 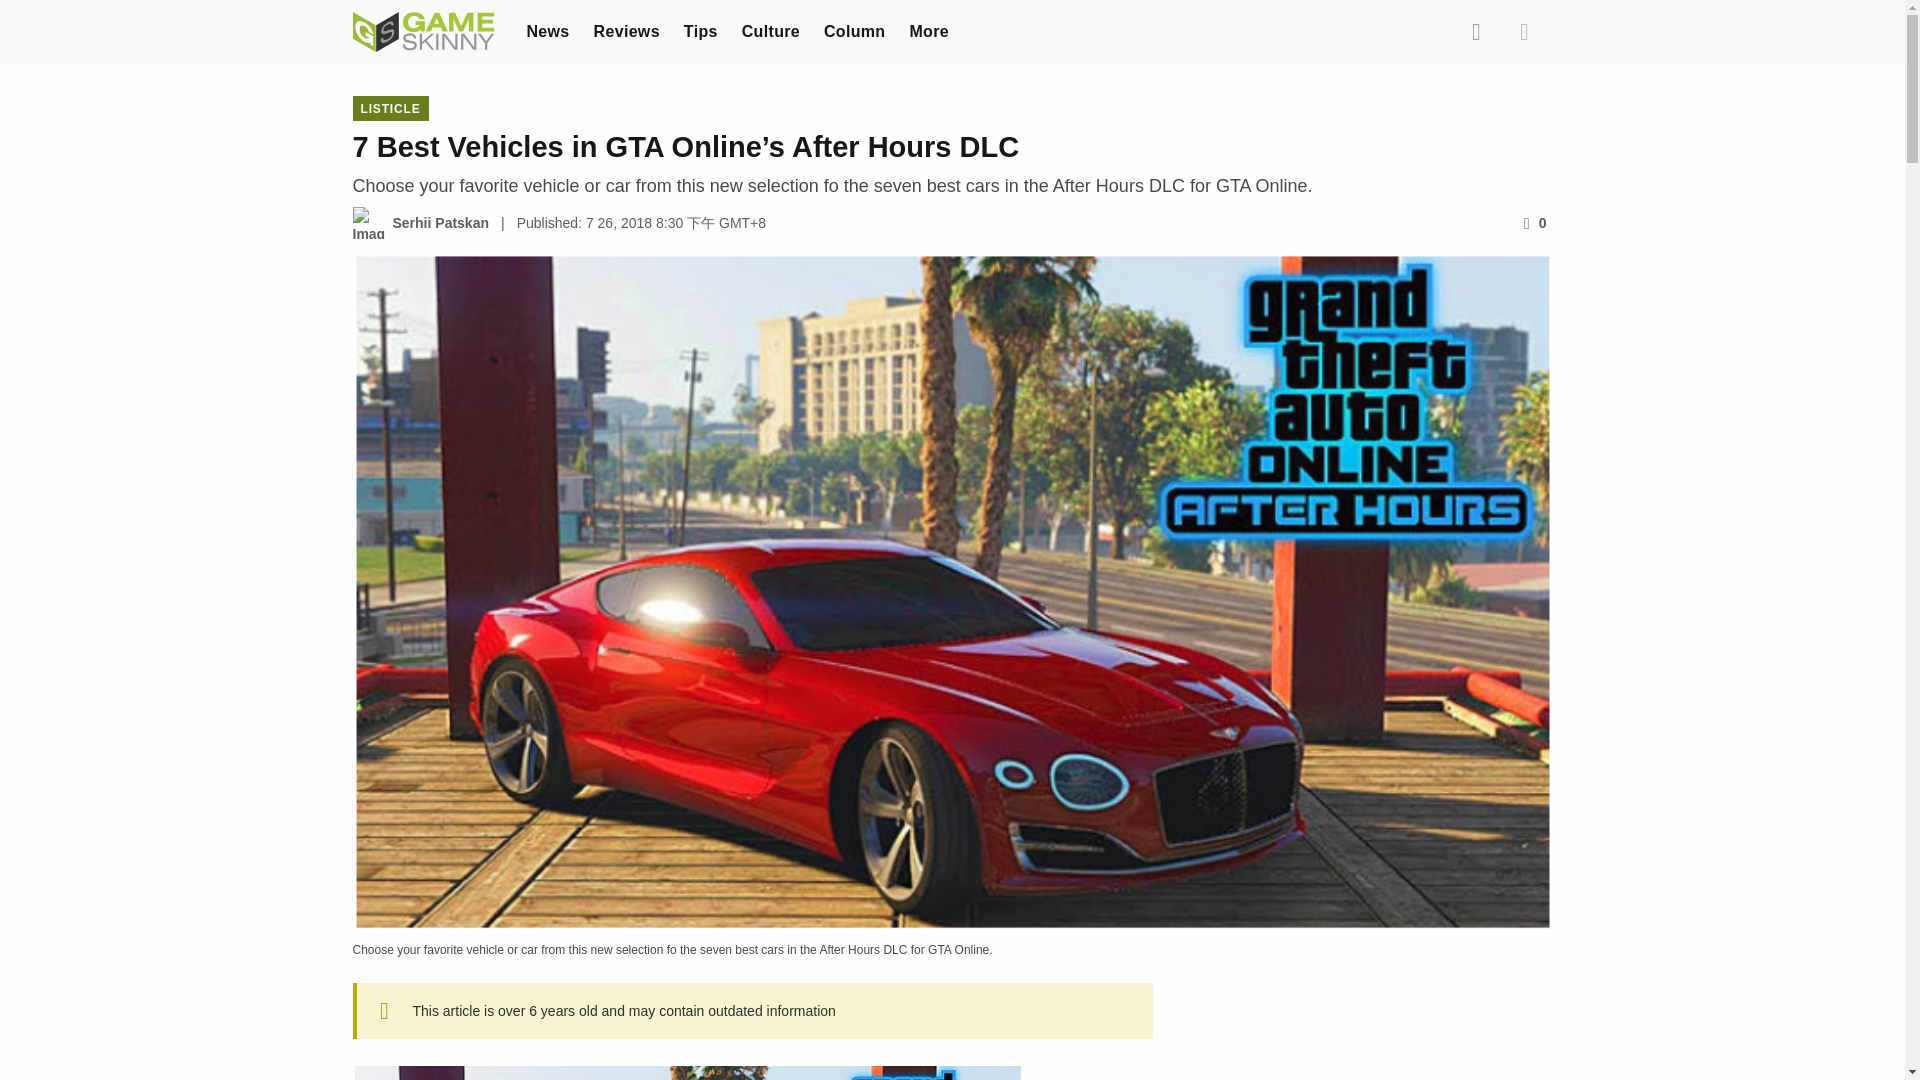 What do you see at coordinates (770, 30) in the screenshot?
I see `Culture` at bounding box center [770, 30].